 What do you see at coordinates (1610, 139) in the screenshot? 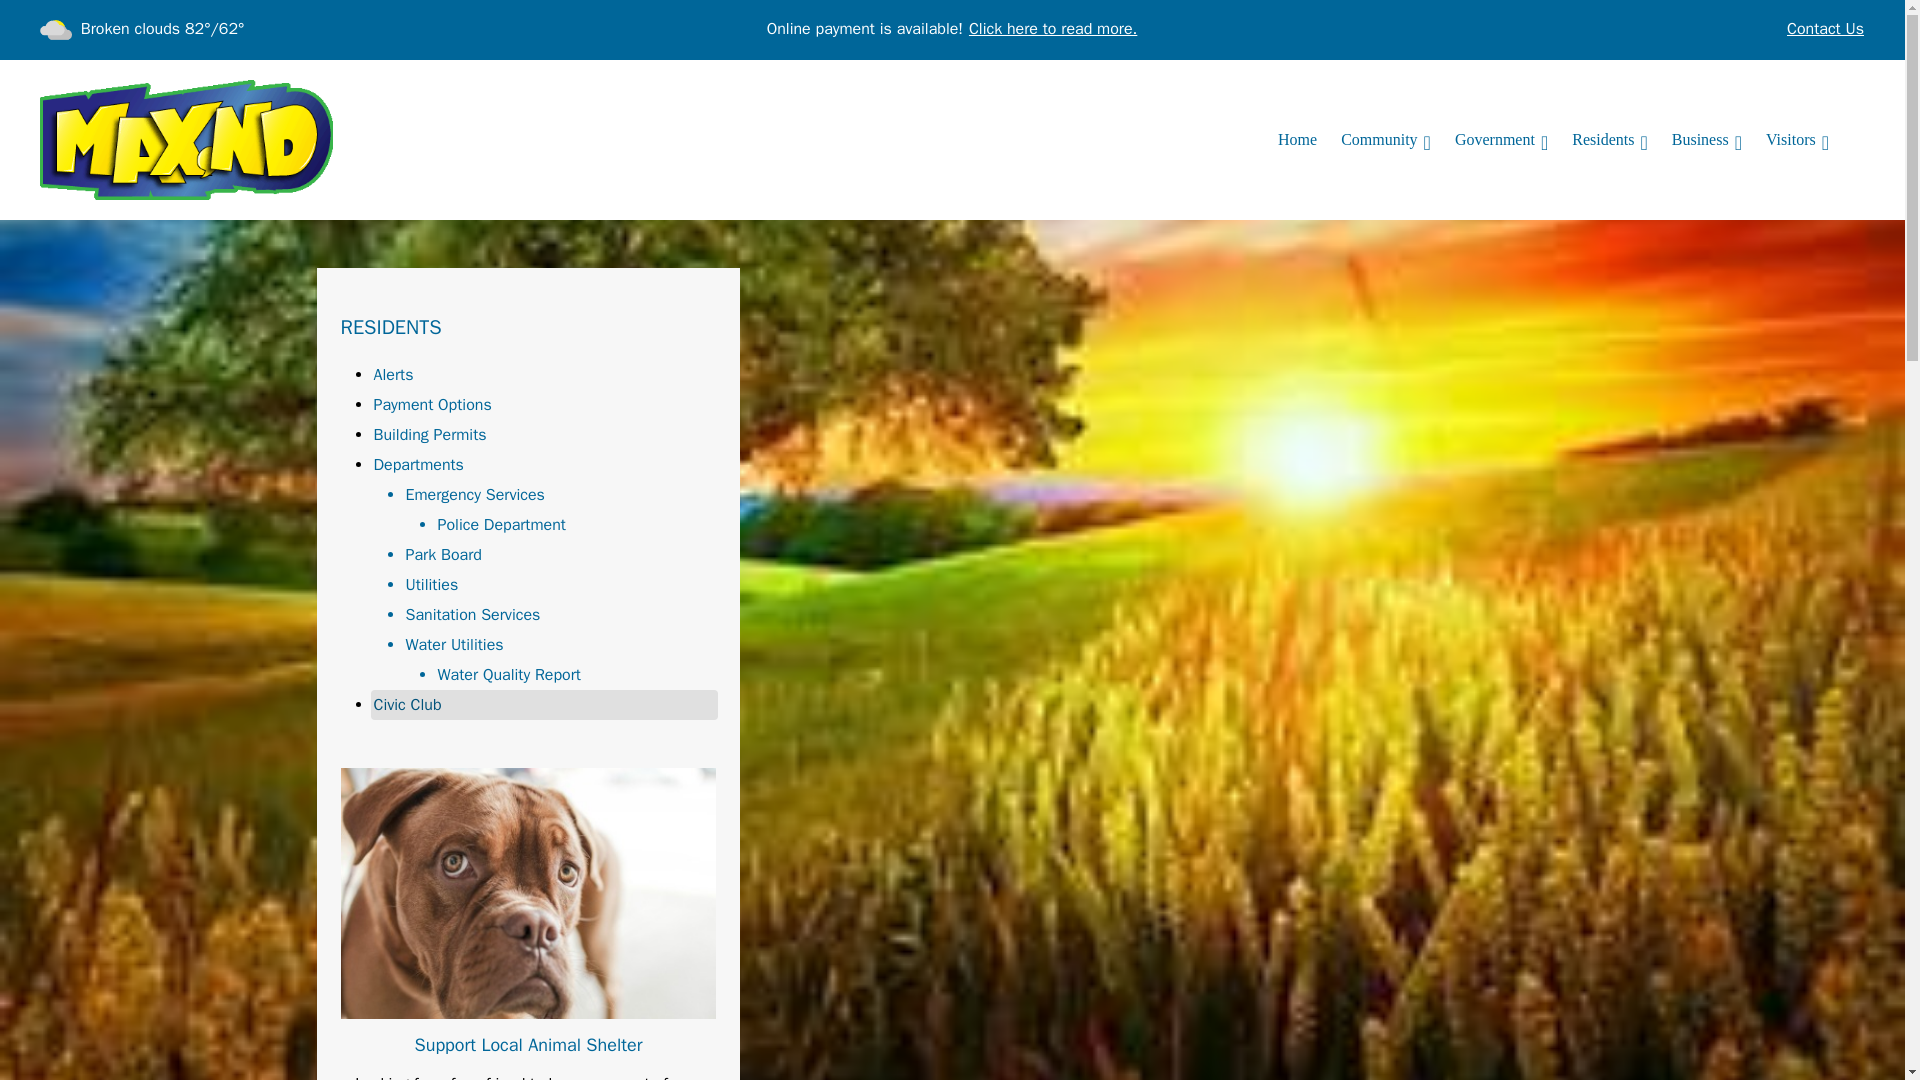
I see `Residents` at bounding box center [1610, 139].